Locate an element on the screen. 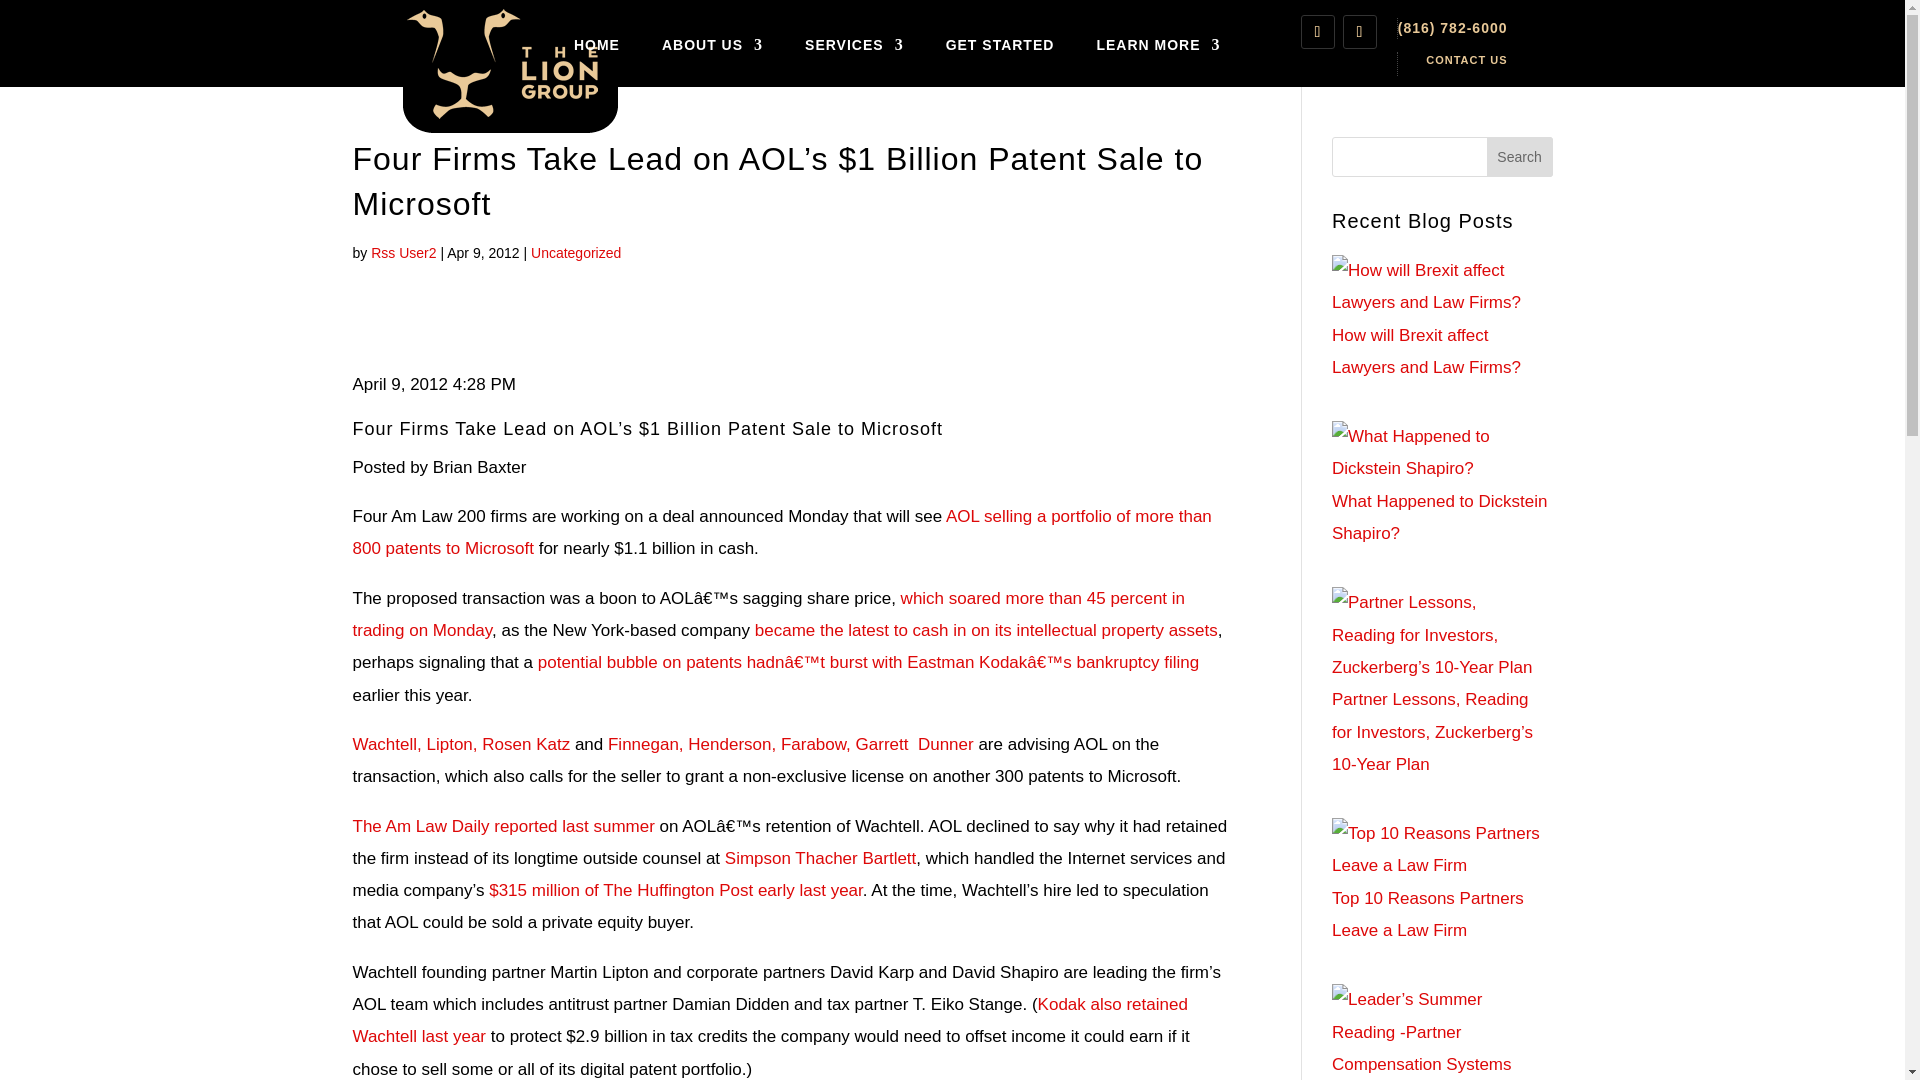 This screenshot has width=1920, height=1080. CONTACT US is located at coordinates (1466, 60).